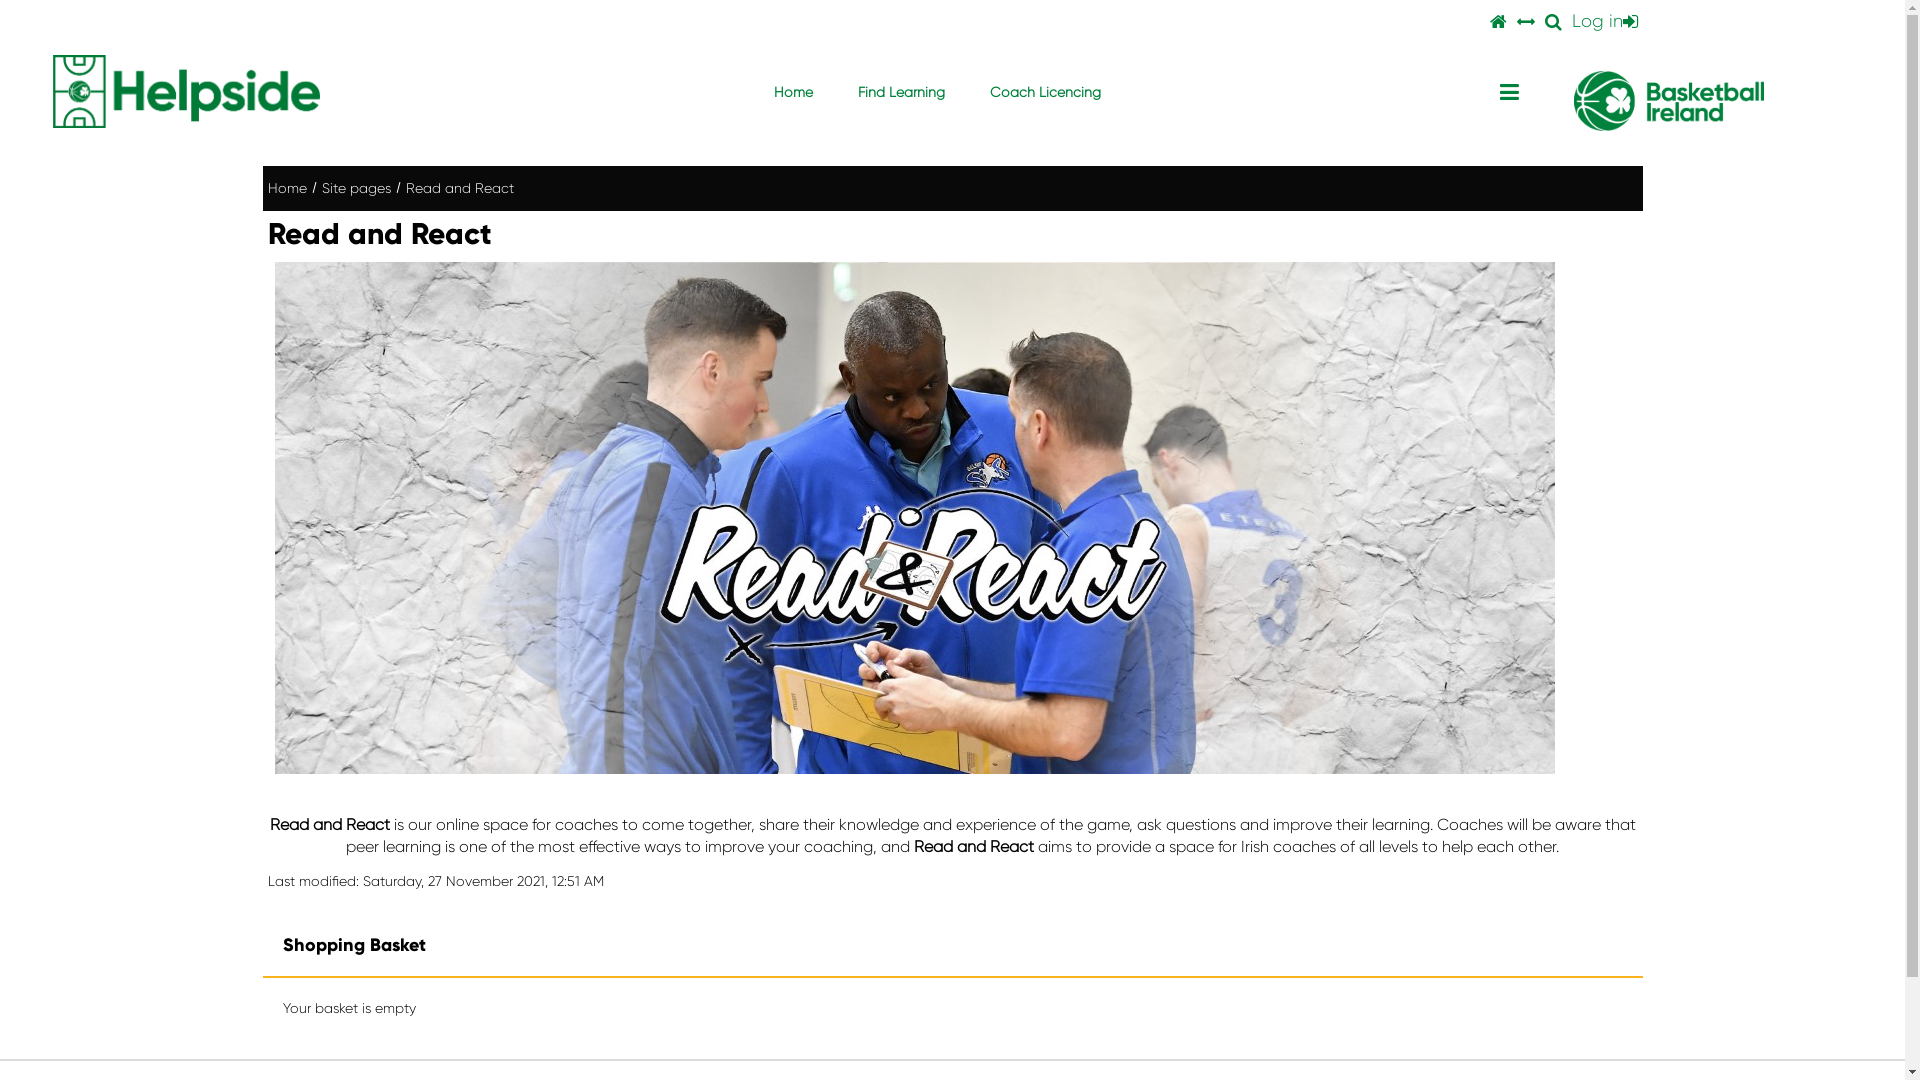 The width and height of the screenshot is (1920, 1080). What do you see at coordinates (1604, 22) in the screenshot?
I see `Log in` at bounding box center [1604, 22].